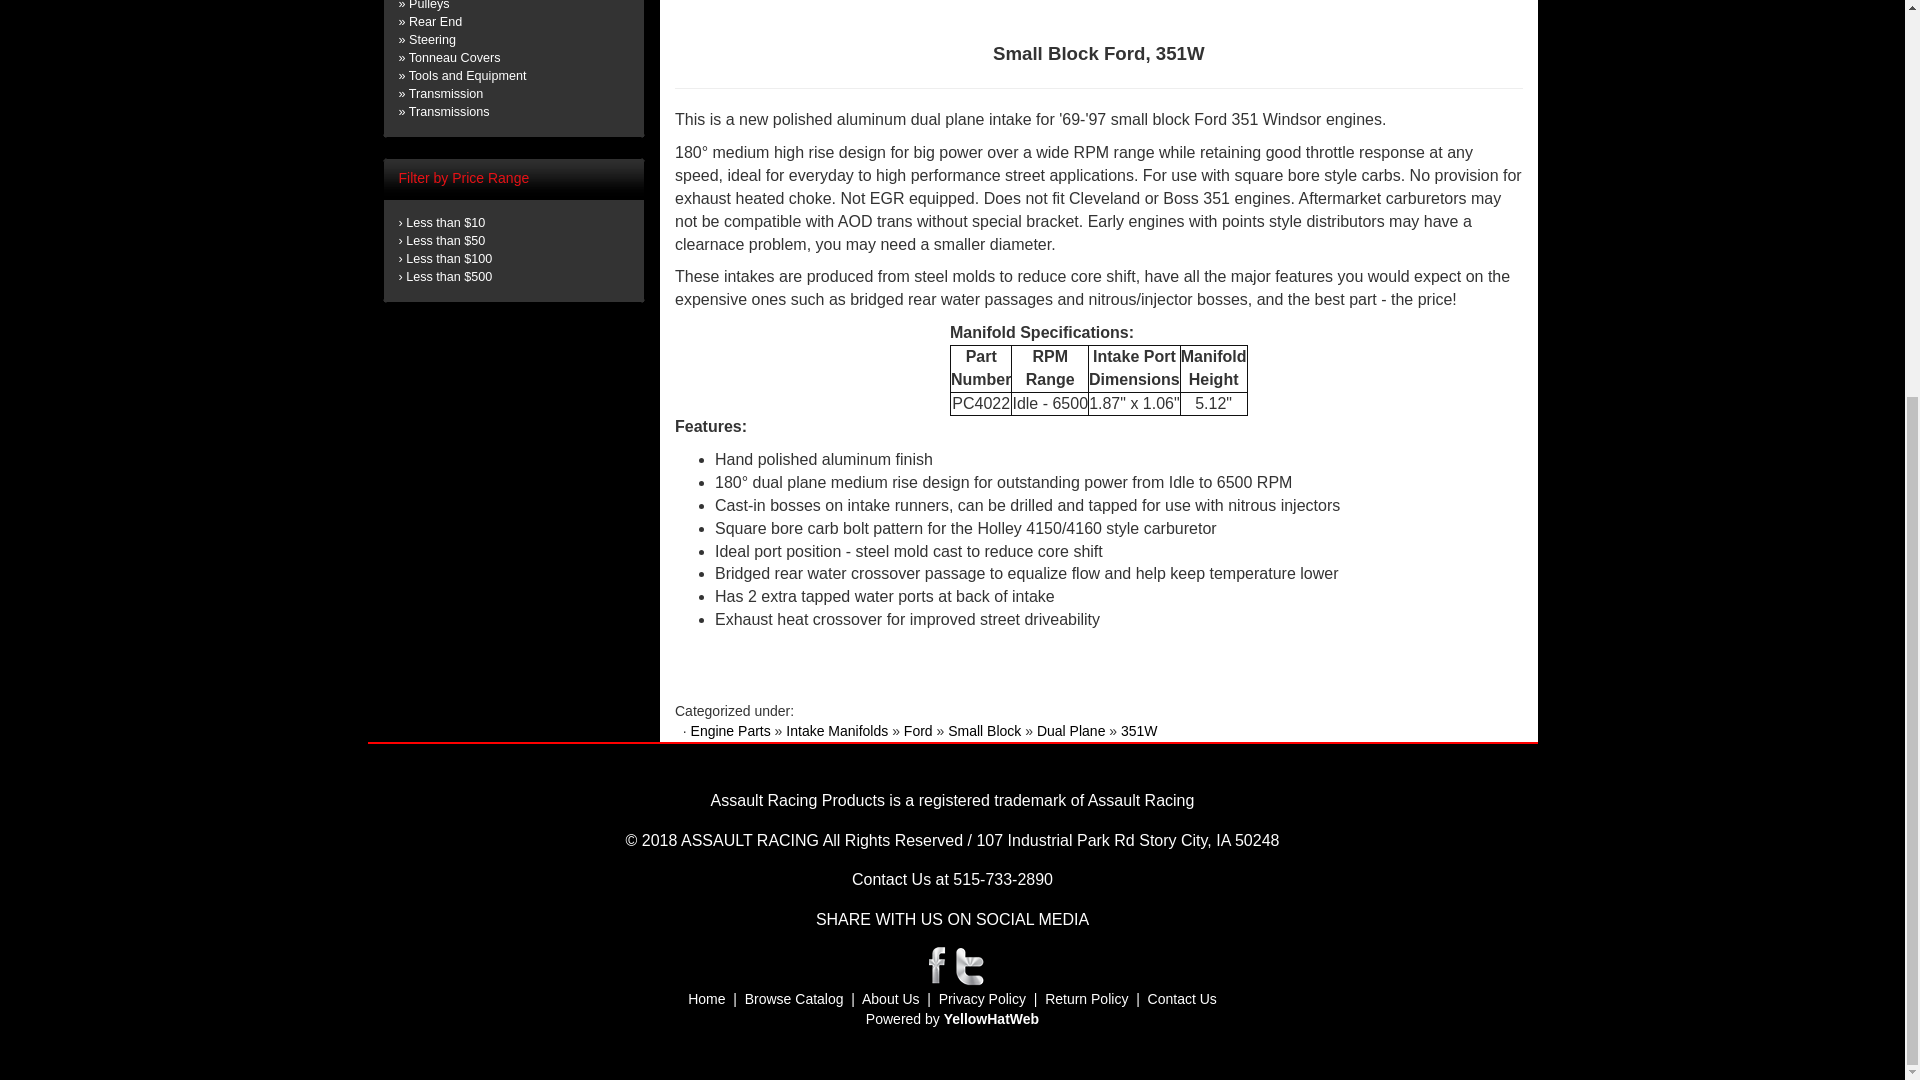 The width and height of the screenshot is (1920, 1080). Describe the element at coordinates (448, 111) in the screenshot. I see `Transmissions` at that location.